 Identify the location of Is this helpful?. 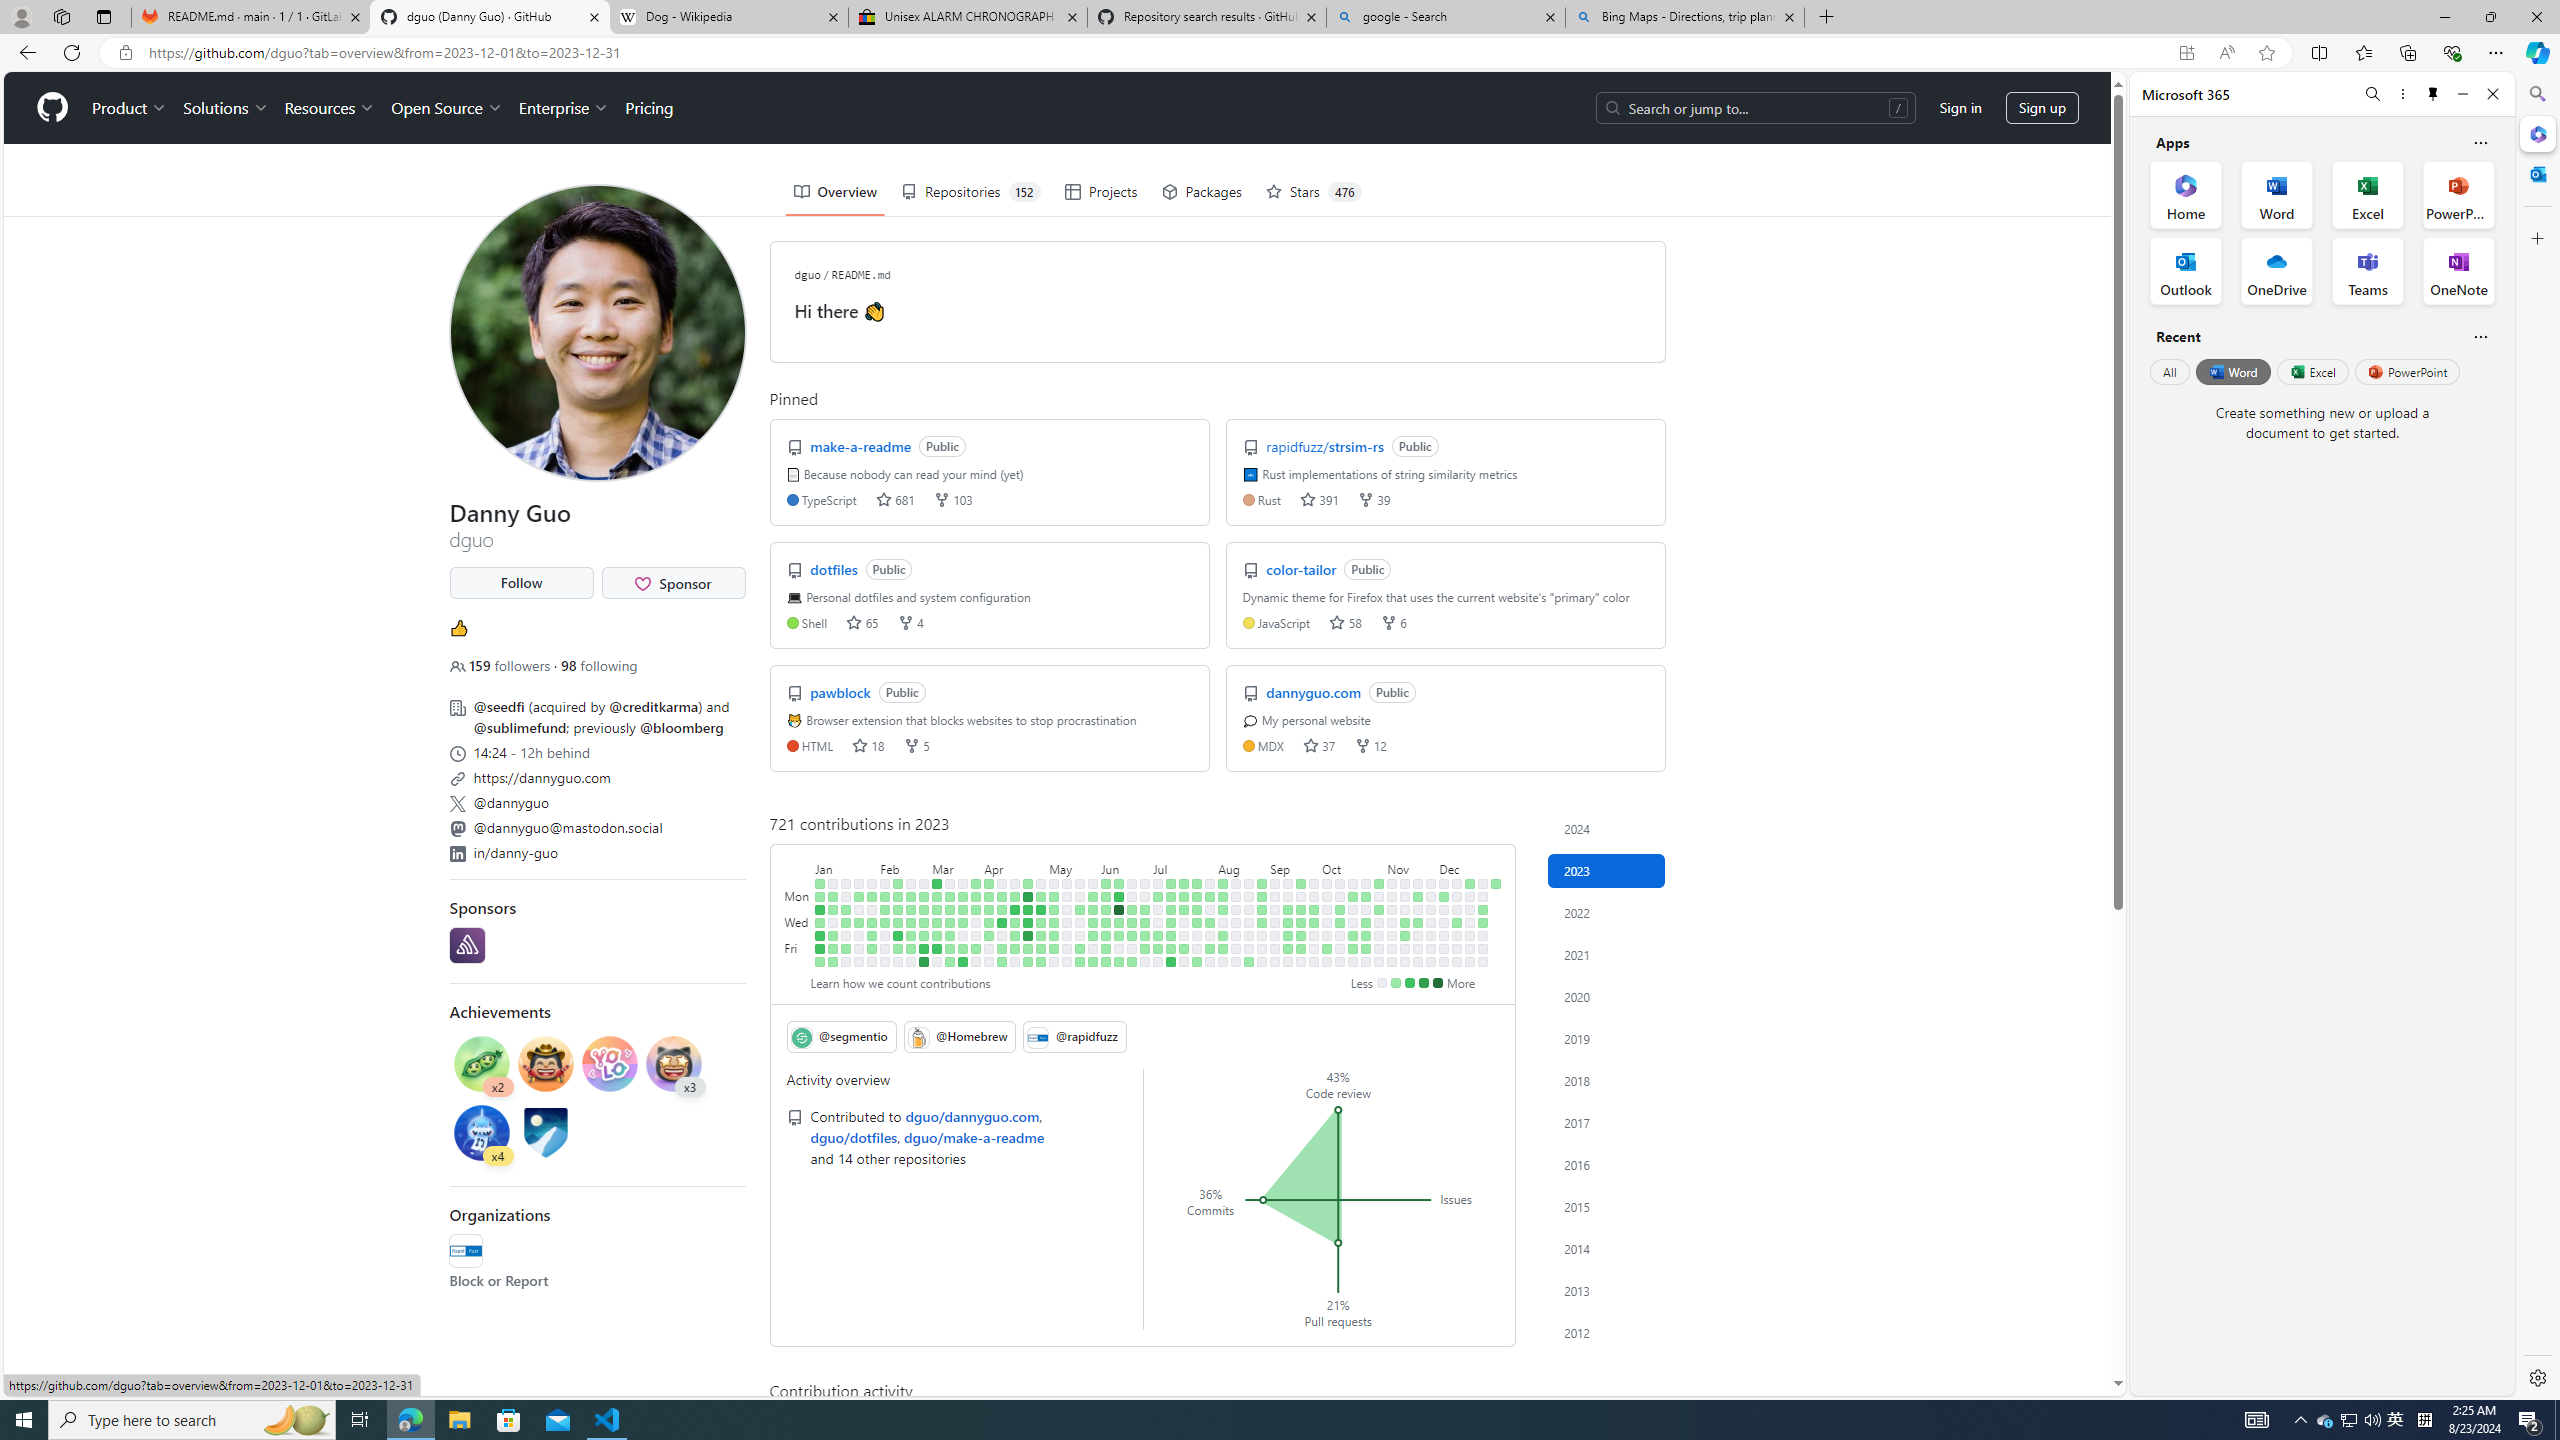
(2480, 336).